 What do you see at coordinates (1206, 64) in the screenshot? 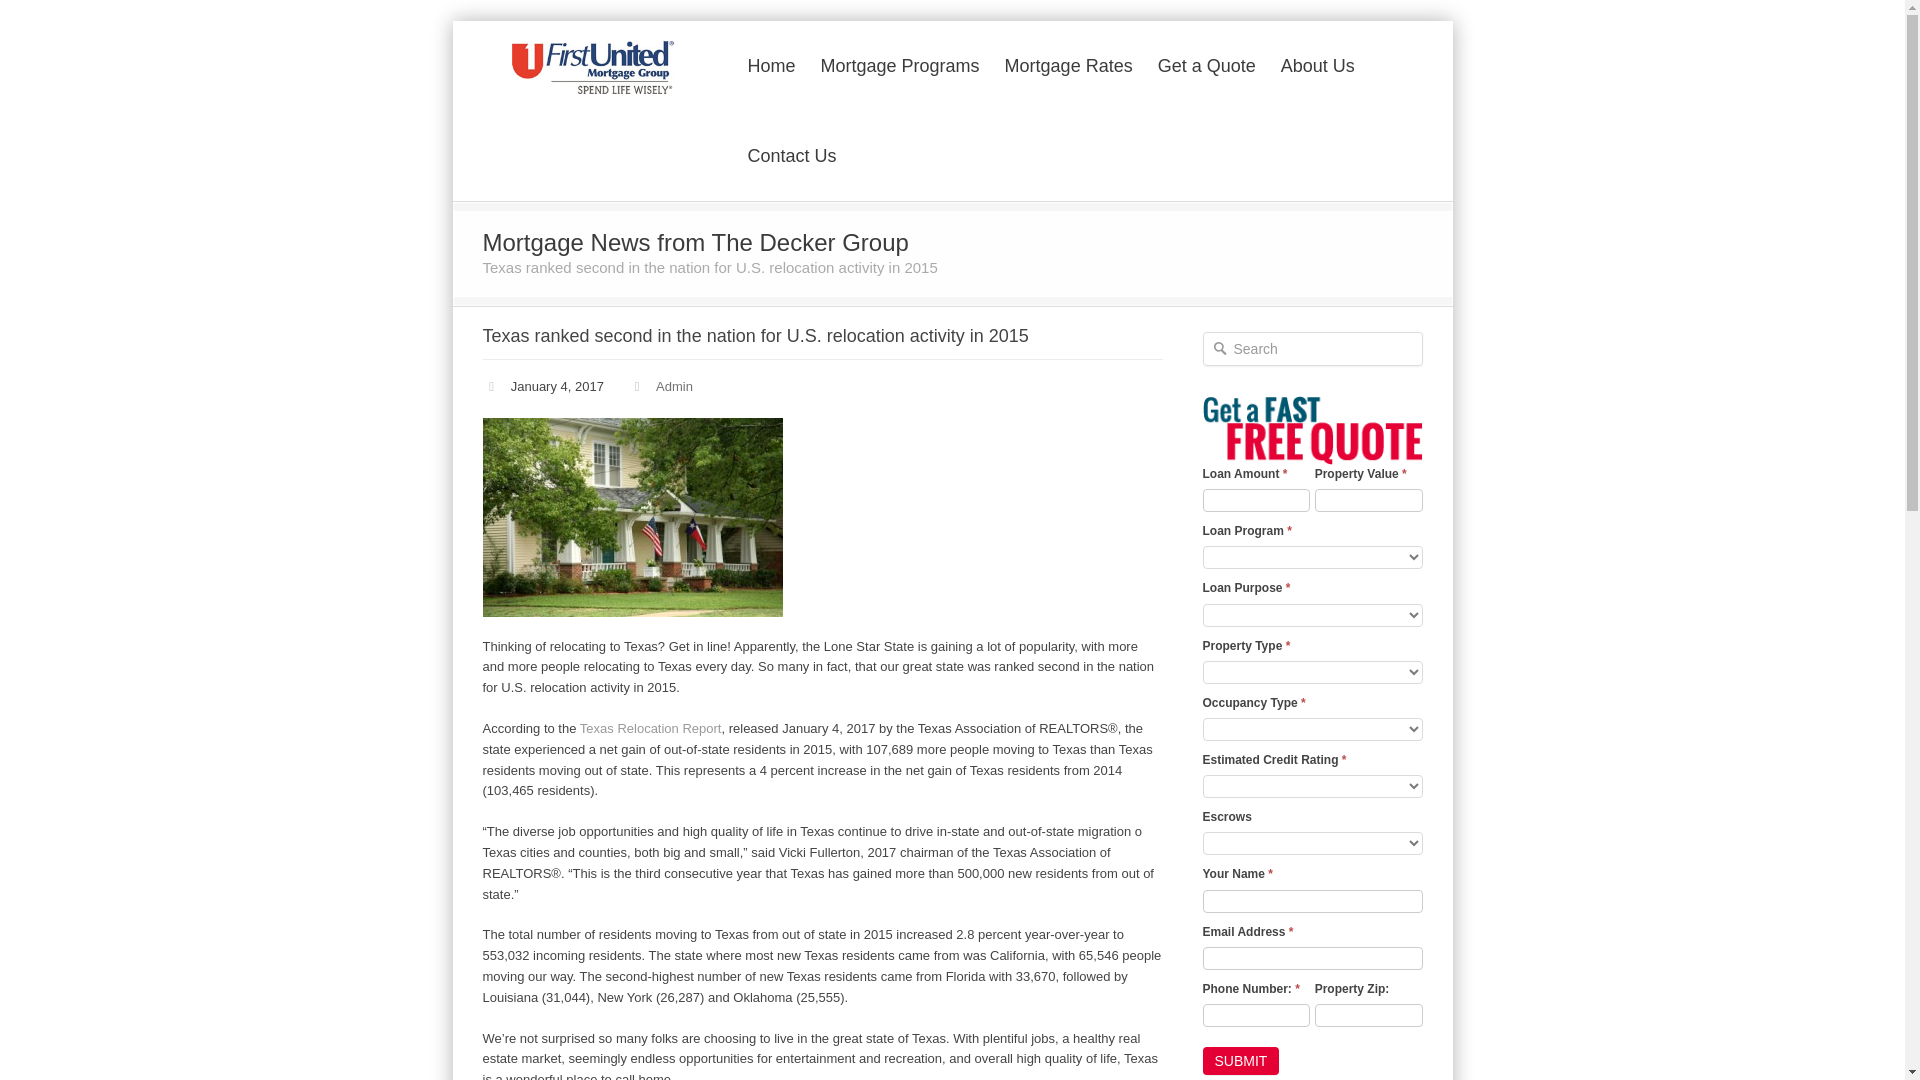
I see `Get a Quote` at bounding box center [1206, 64].